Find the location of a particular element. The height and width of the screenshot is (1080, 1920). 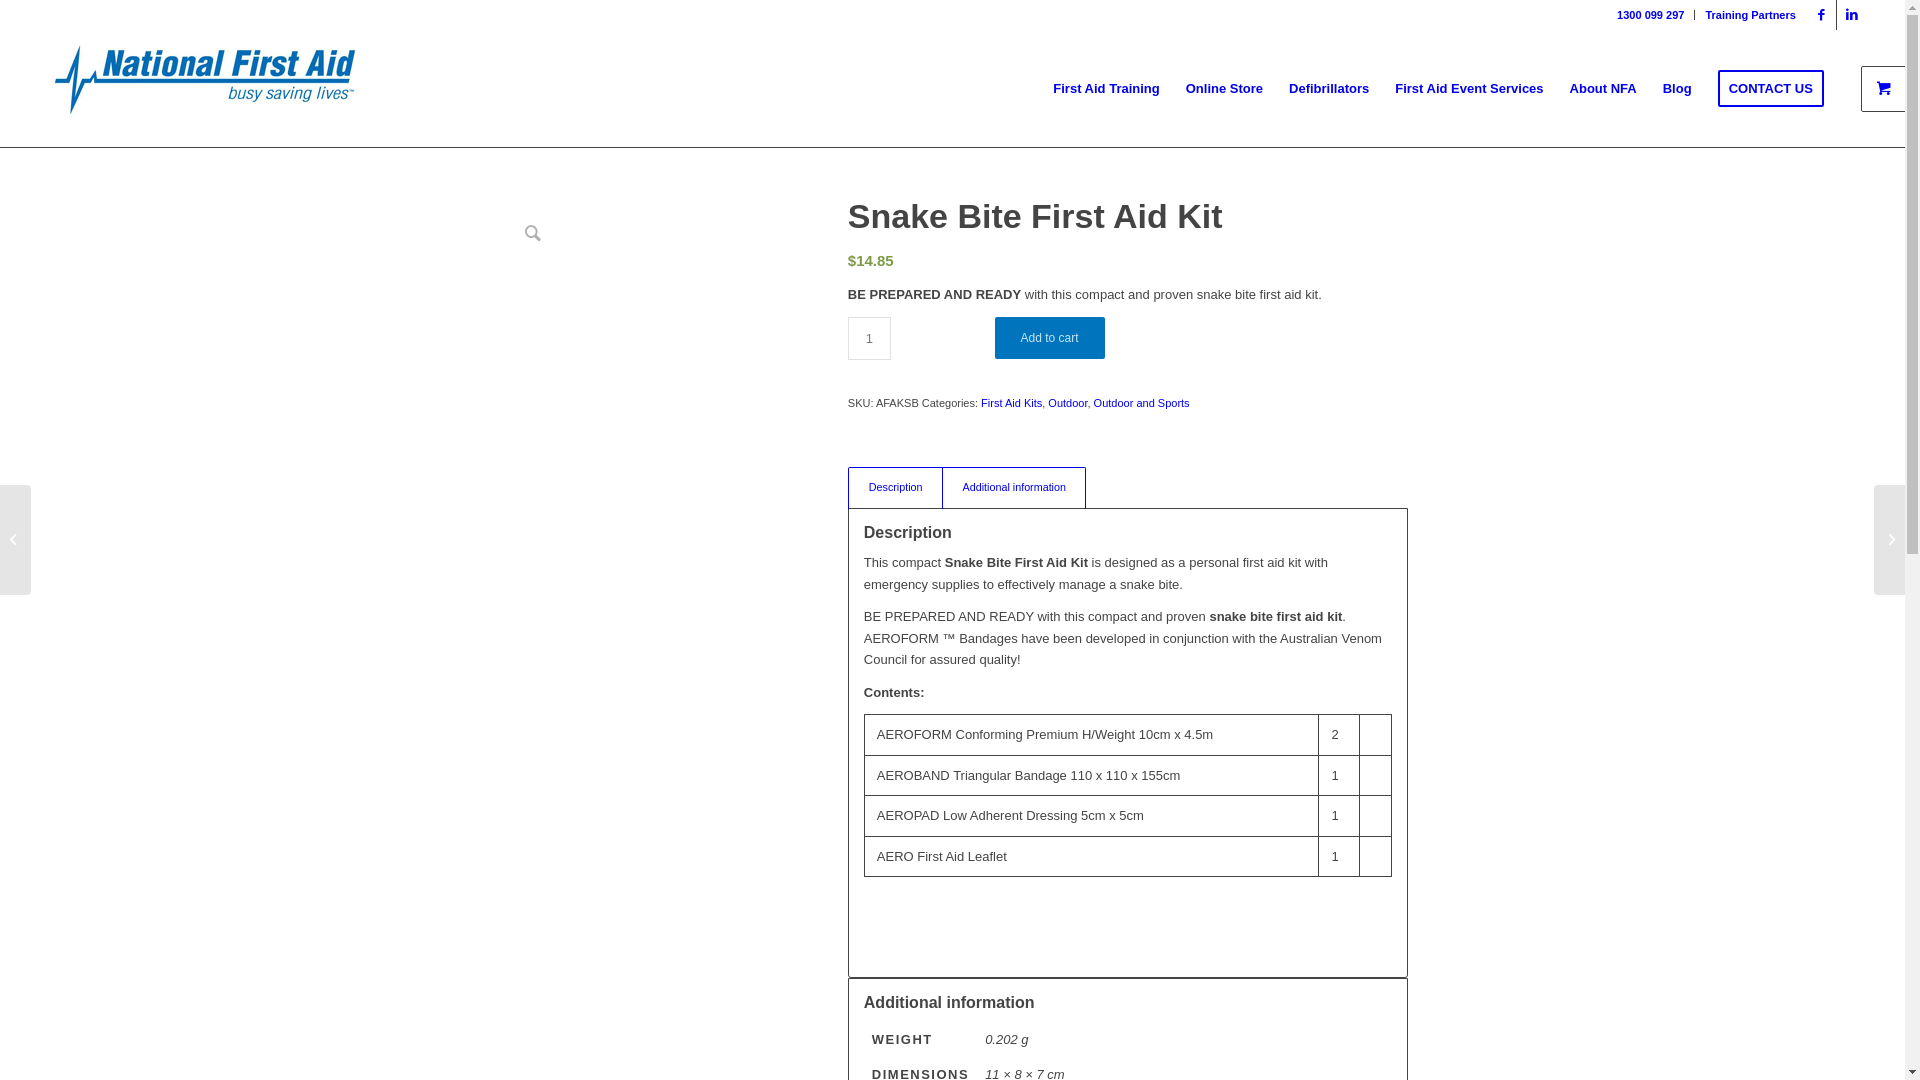

LinkedIn is located at coordinates (1852, 15).